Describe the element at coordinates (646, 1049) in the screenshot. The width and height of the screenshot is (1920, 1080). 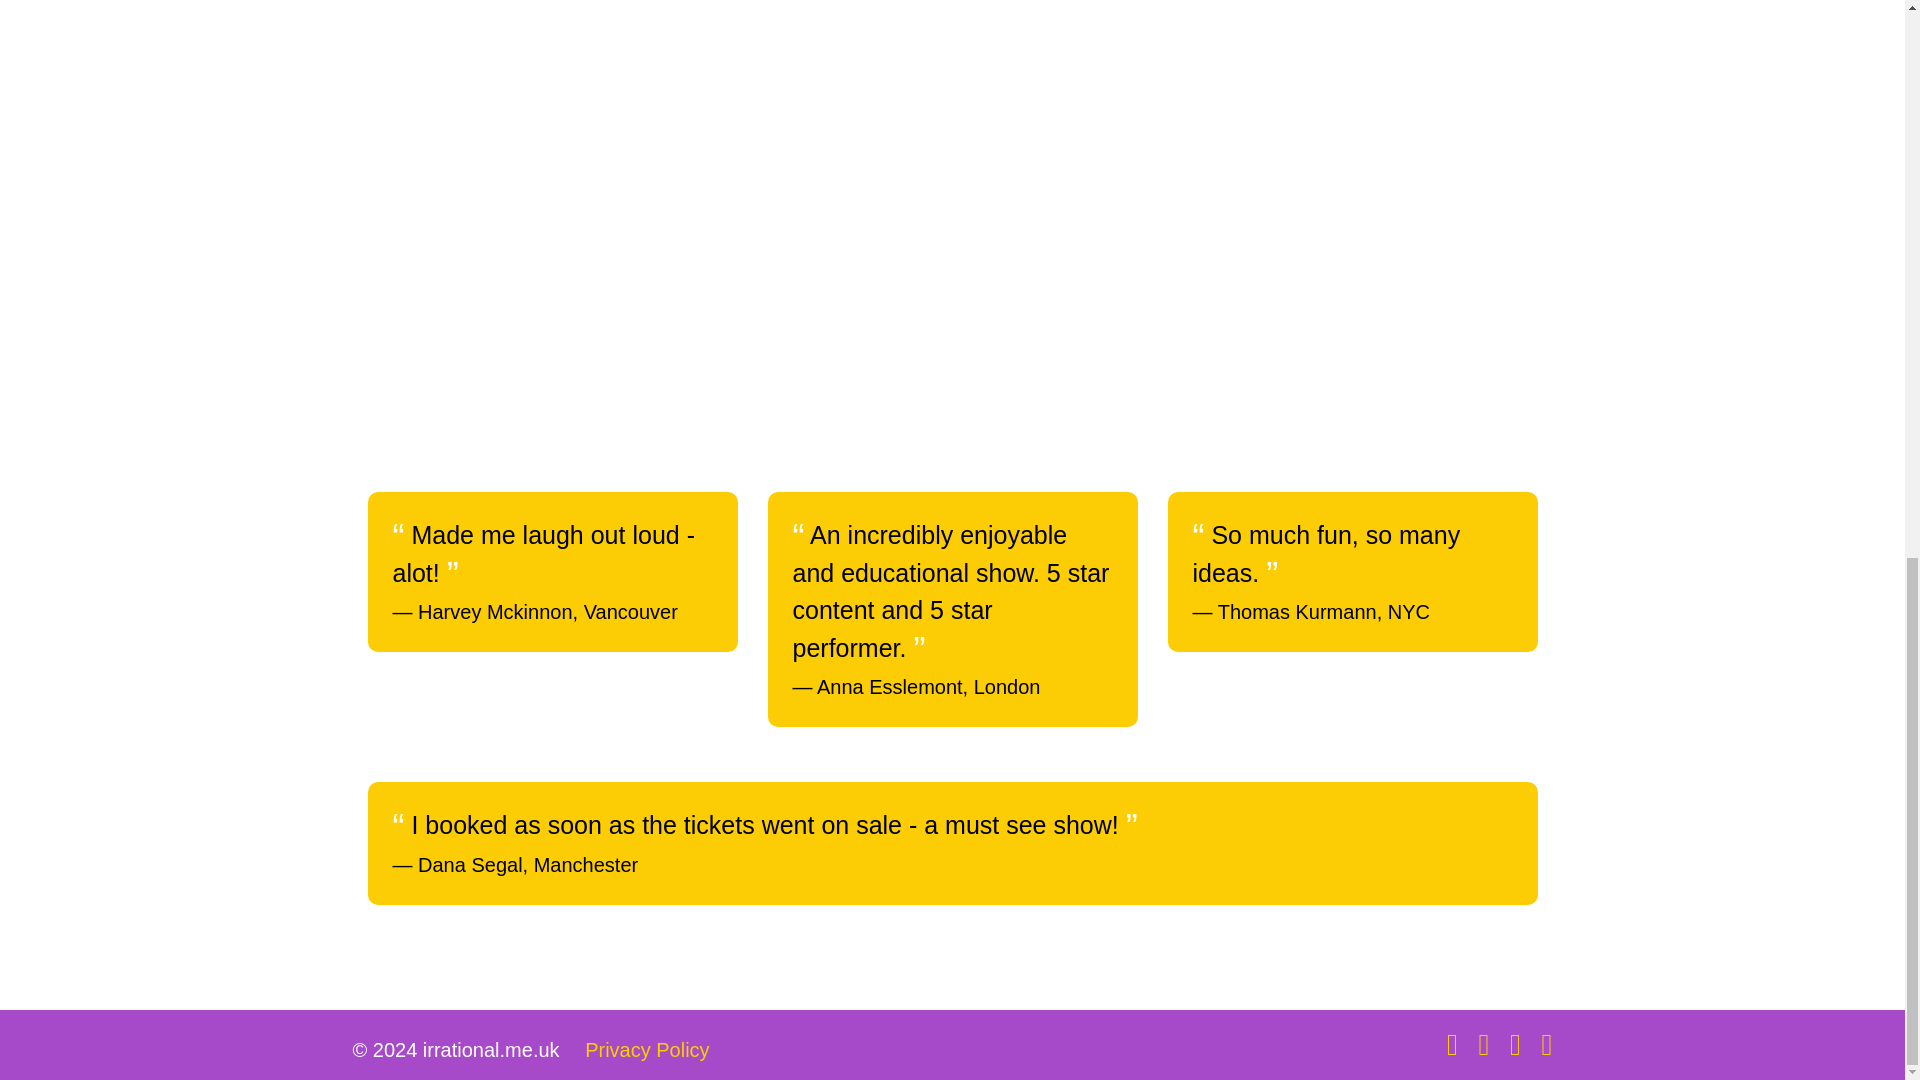
I see `Privacy Policy` at that location.